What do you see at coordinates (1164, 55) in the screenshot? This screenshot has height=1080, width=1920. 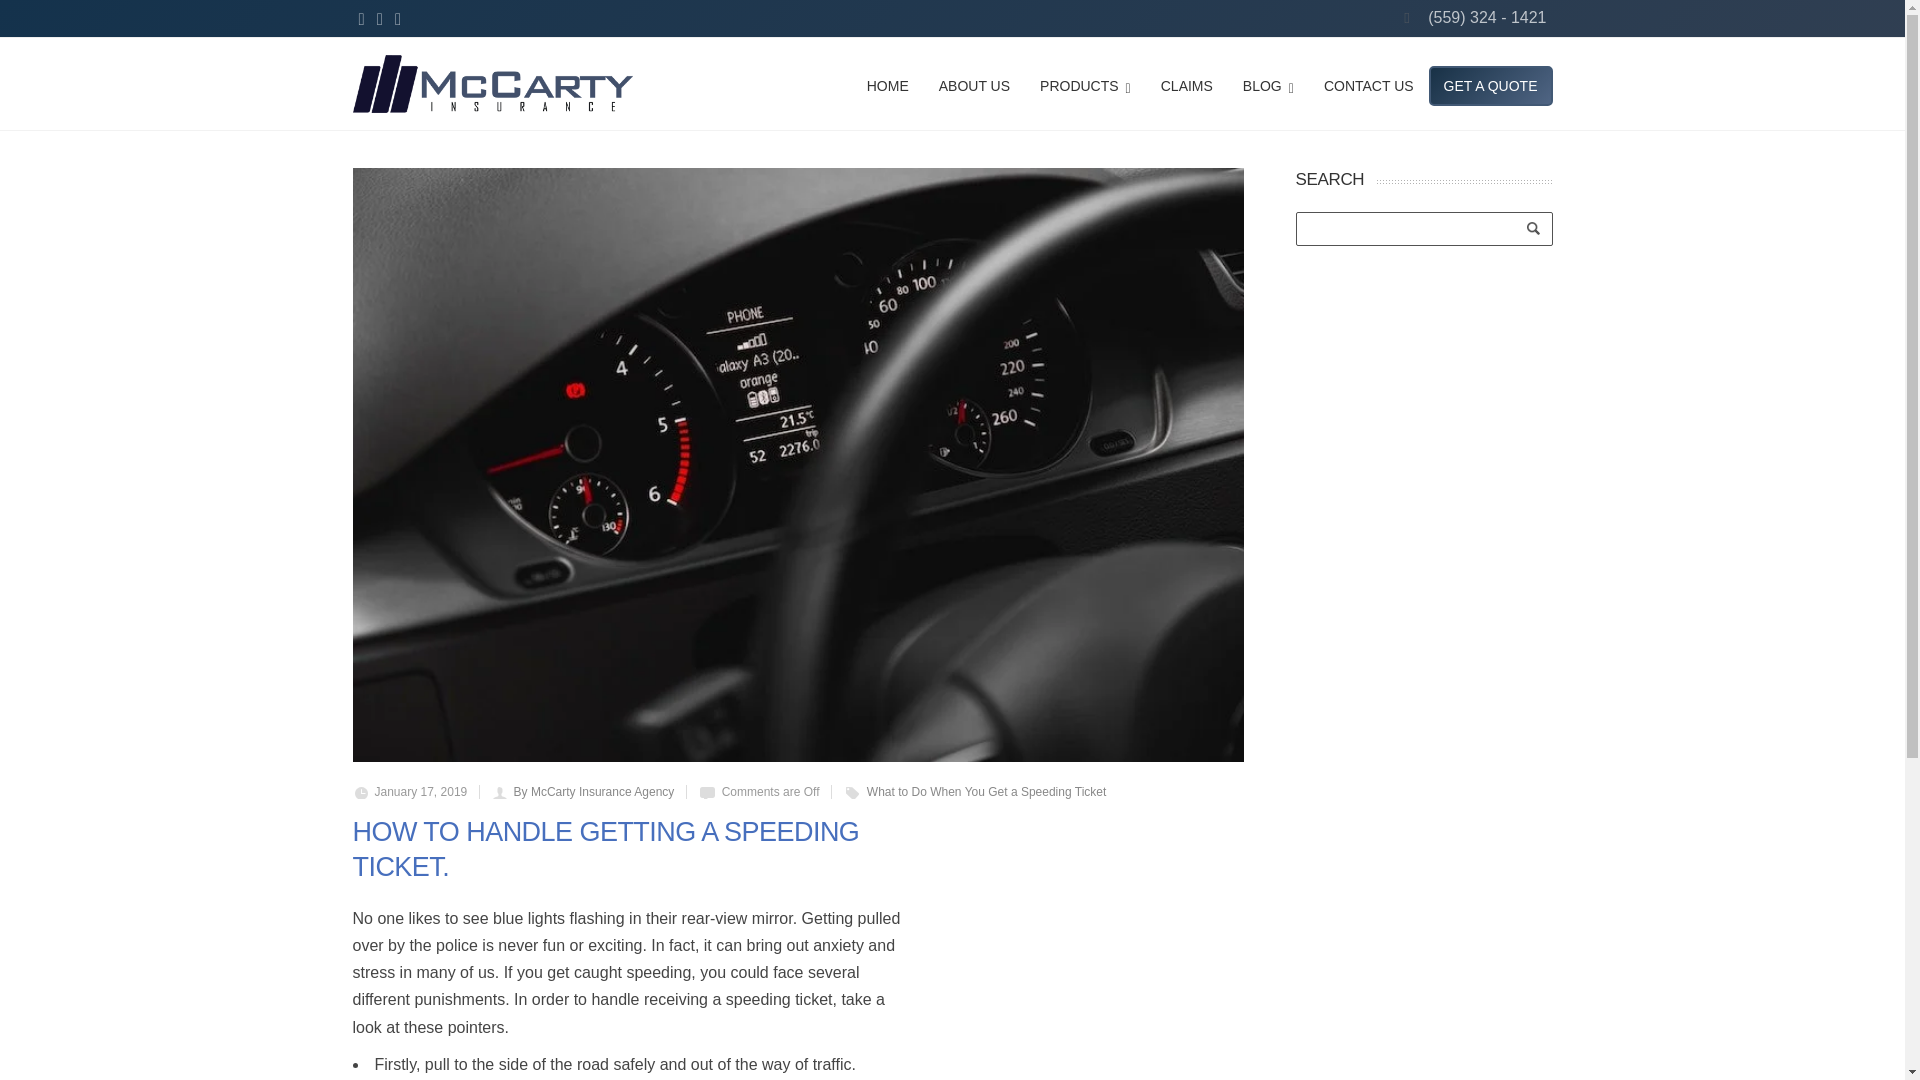 I see `Home` at bounding box center [1164, 55].